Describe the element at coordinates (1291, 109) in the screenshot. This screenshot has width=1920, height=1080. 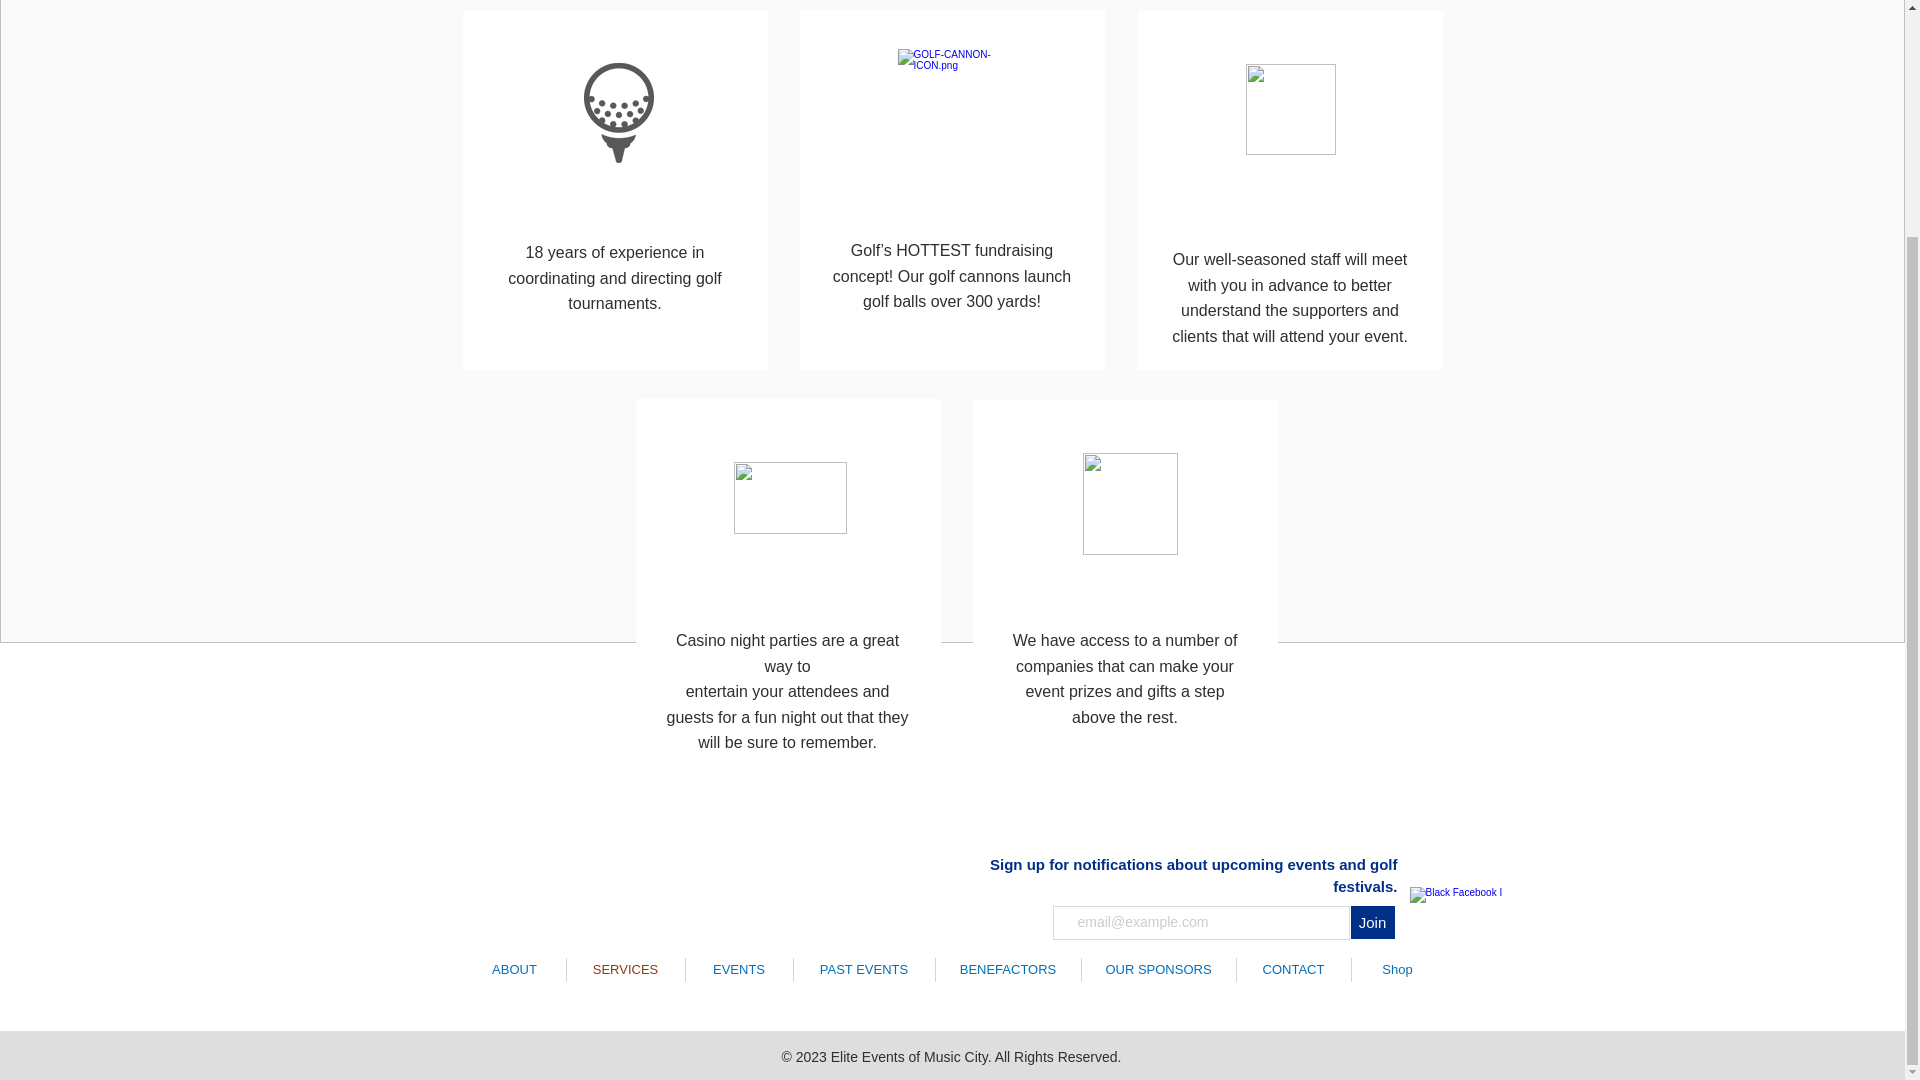
I see `SILENT-AUCTION-ICON.png` at that location.